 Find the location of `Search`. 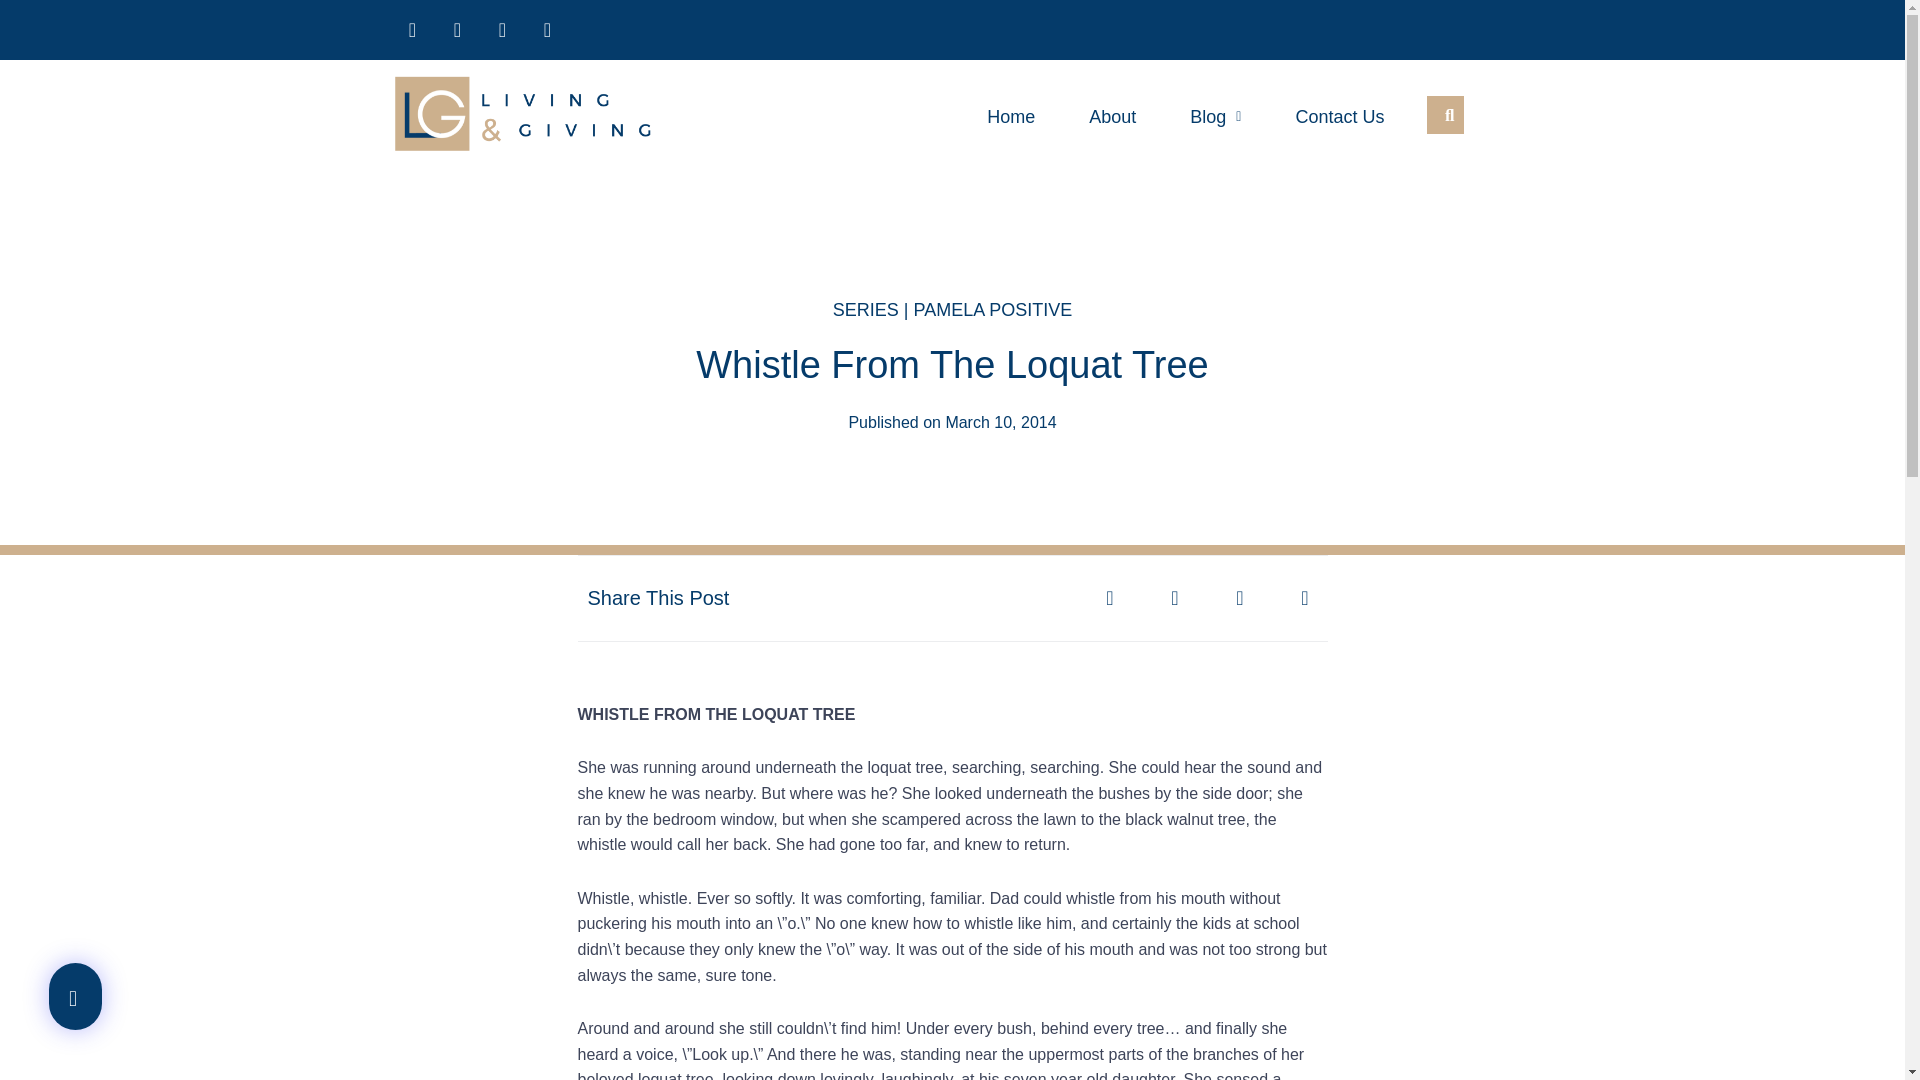

Search is located at coordinates (1441, 114).